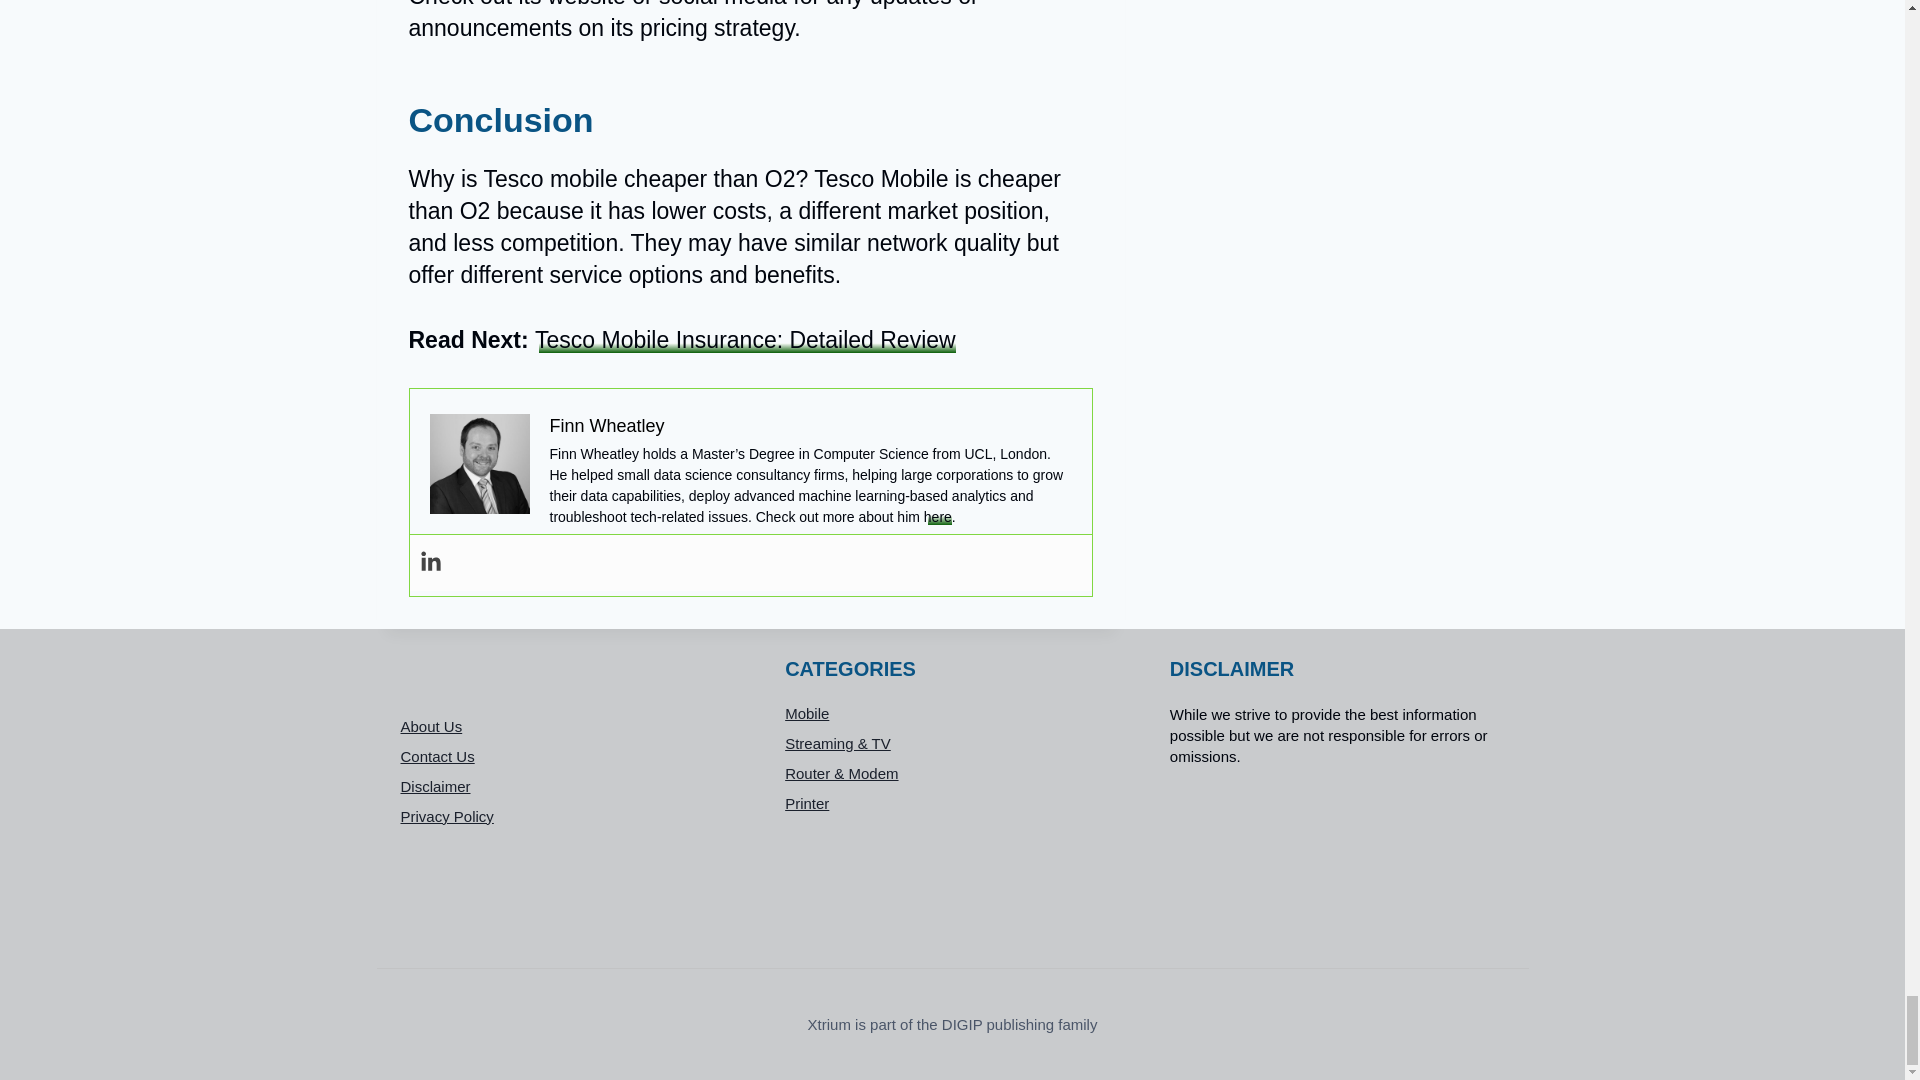 The image size is (1920, 1080). What do you see at coordinates (938, 516) in the screenshot?
I see `here` at bounding box center [938, 516].